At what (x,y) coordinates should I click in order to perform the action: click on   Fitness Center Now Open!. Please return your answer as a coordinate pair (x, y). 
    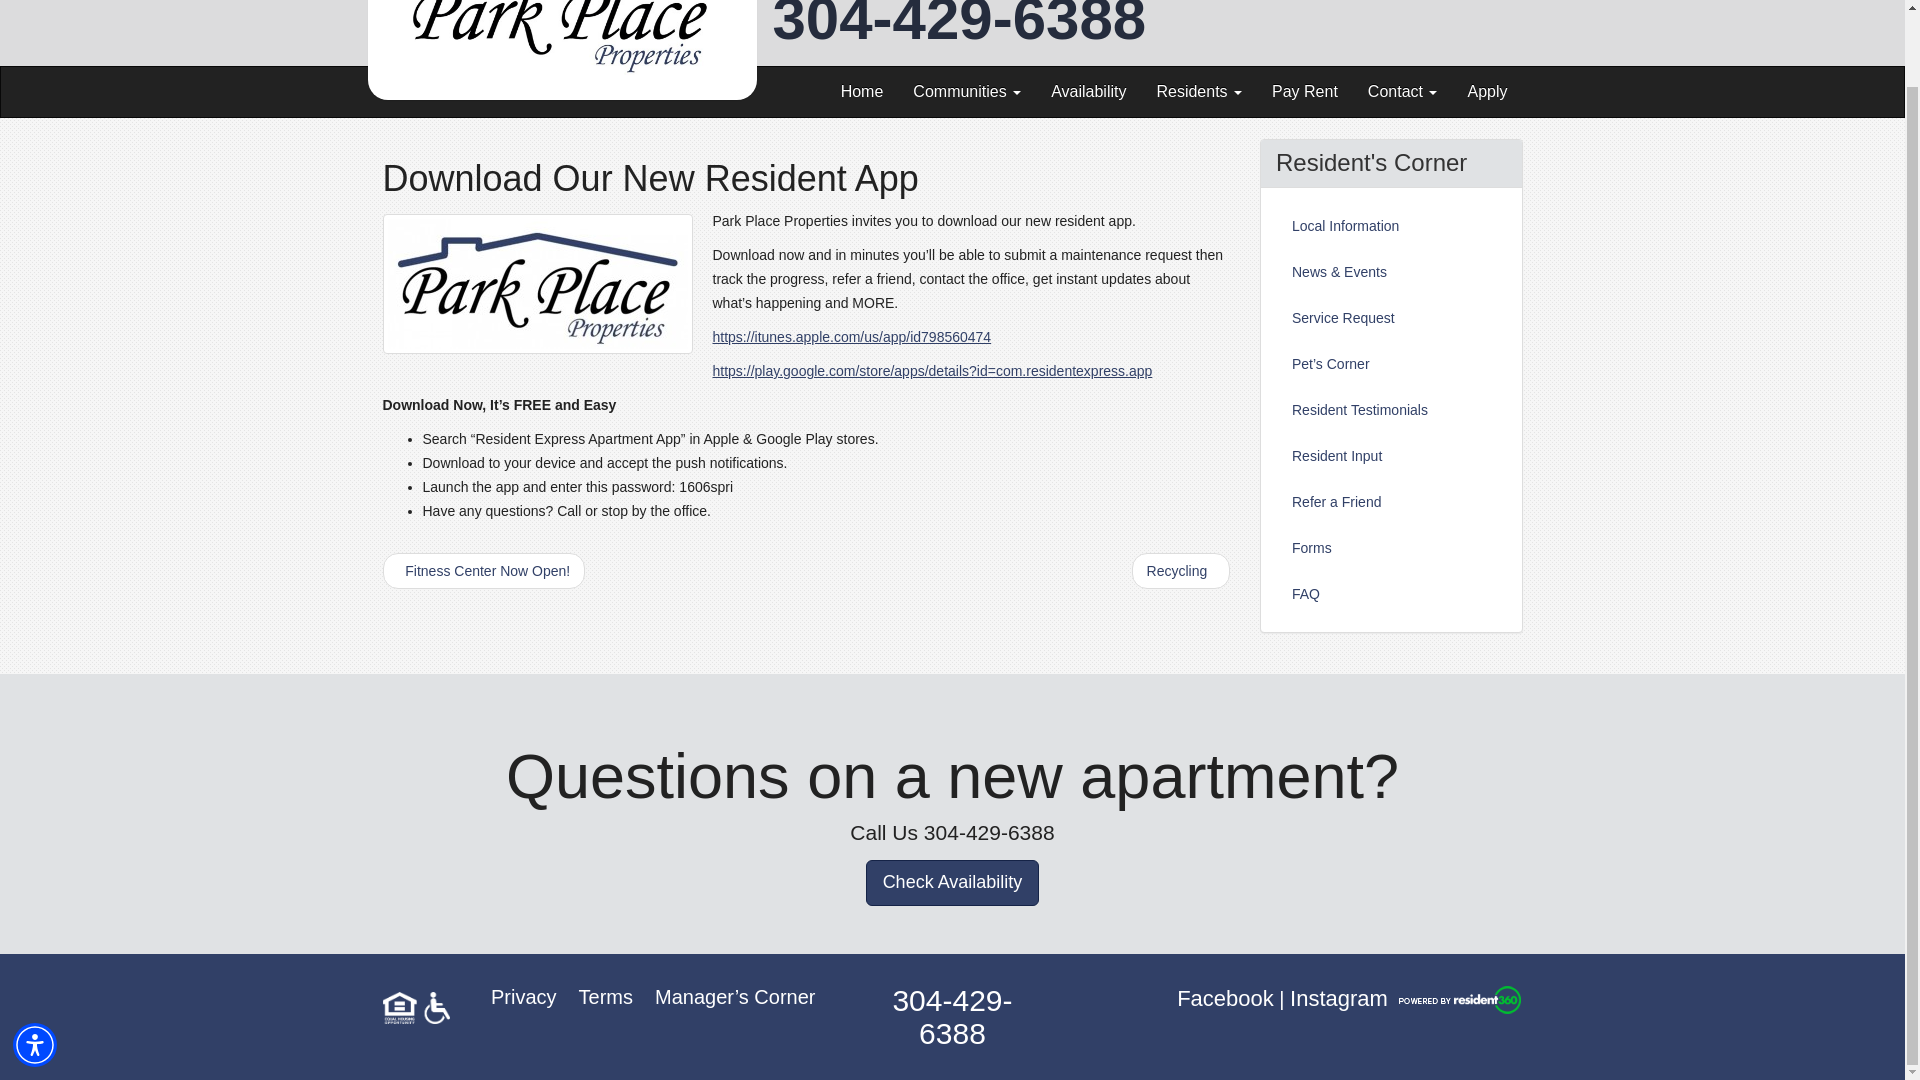
    Looking at the image, I should click on (484, 570).